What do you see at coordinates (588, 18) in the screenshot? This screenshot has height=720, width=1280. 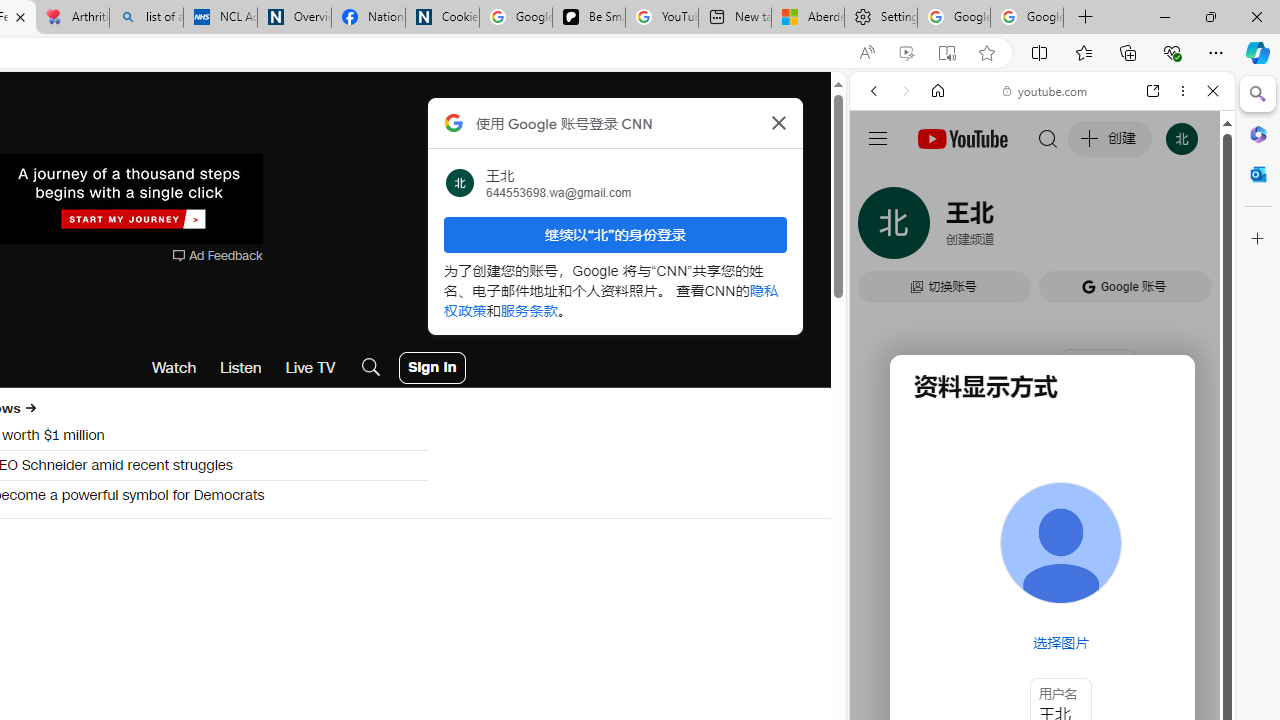 I see `Be Smart | creating Science videos | Patreon` at bounding box center [588, 18].